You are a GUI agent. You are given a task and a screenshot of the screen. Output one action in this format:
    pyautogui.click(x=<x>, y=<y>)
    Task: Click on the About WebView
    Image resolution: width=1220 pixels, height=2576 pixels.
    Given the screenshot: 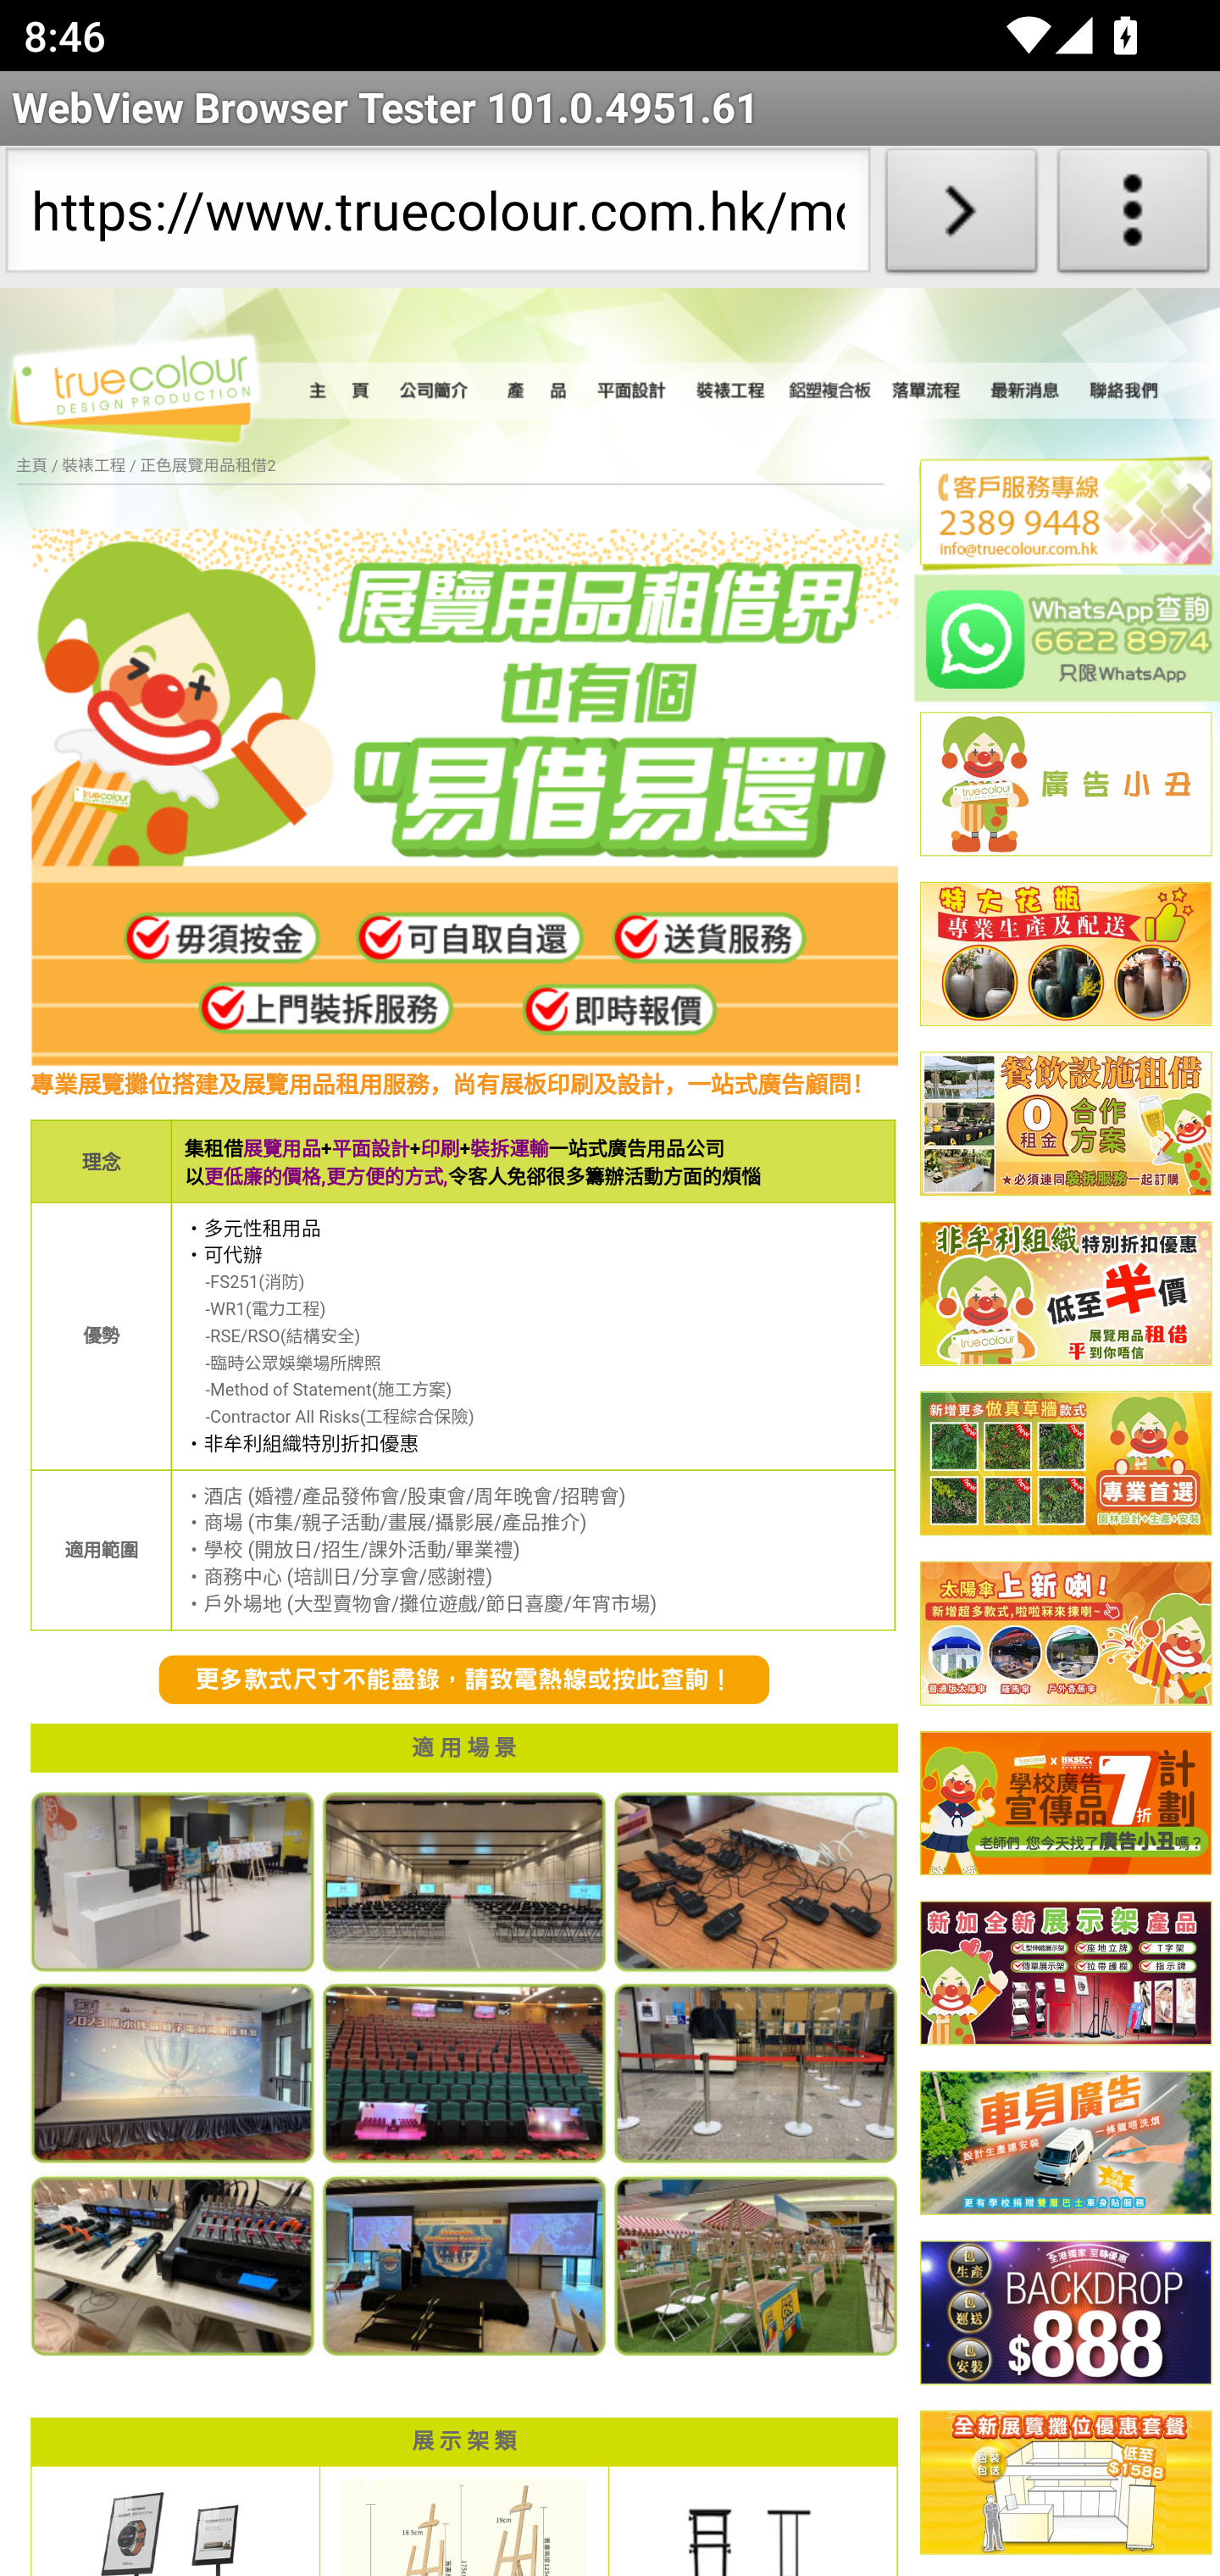 What is the action you would take?
    pyautogui.click(x=1134, y=217)
    